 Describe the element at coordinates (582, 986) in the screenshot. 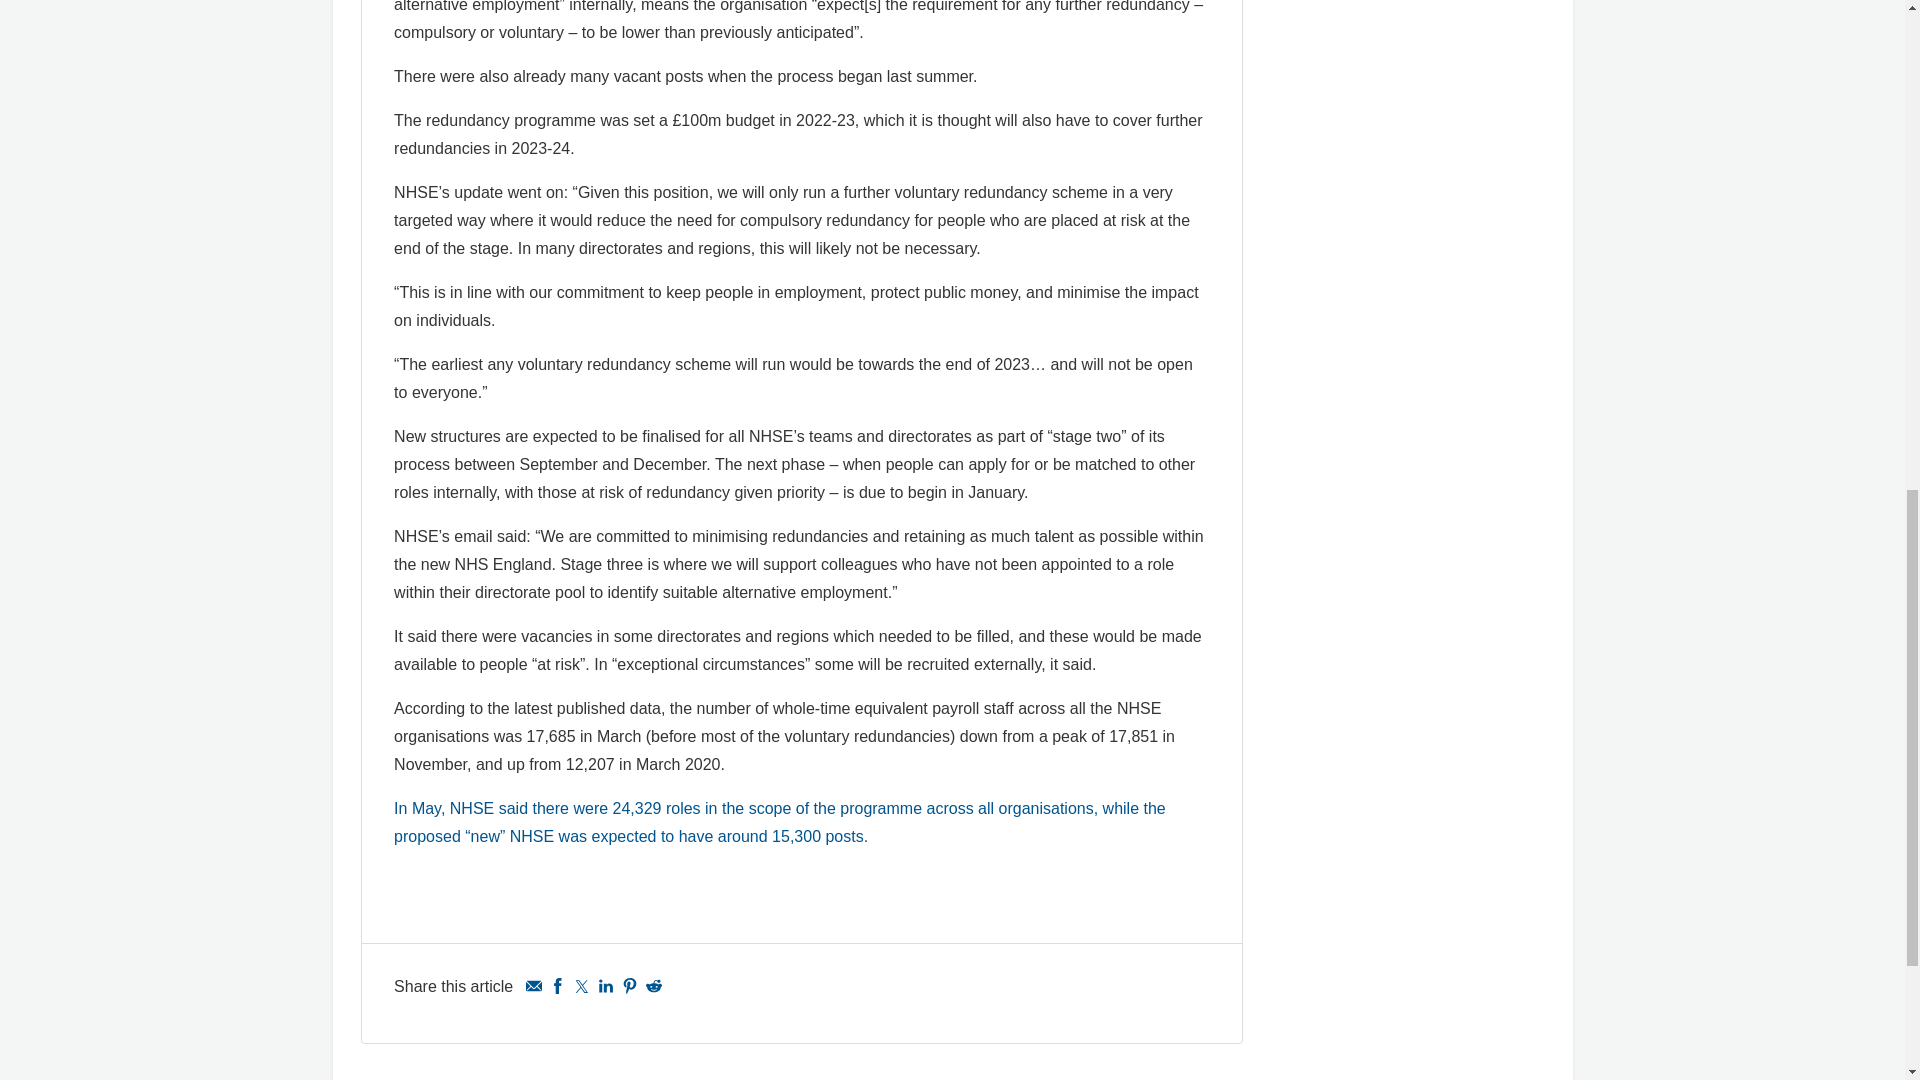

I see `Twitter` at that location.